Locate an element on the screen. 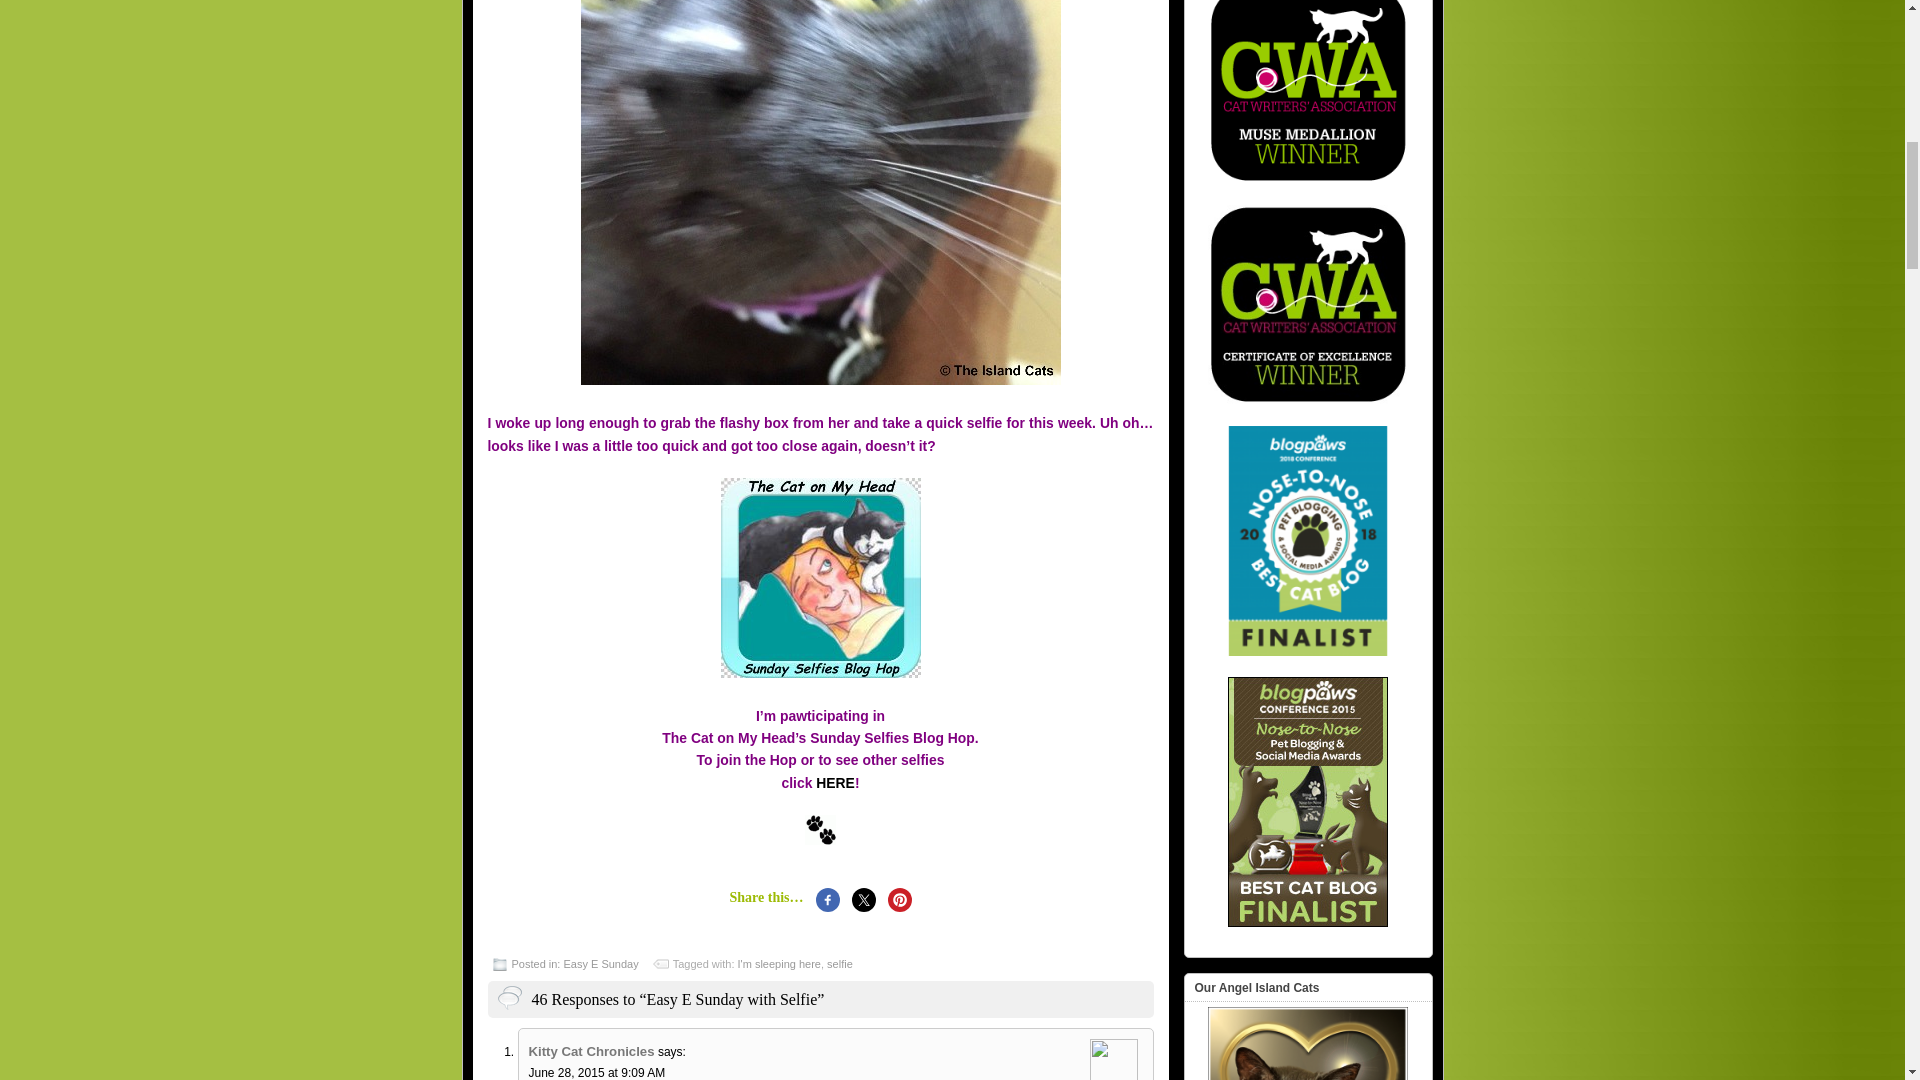  ernie-selfie-6.28.15 is located at coordinates (819, 192).